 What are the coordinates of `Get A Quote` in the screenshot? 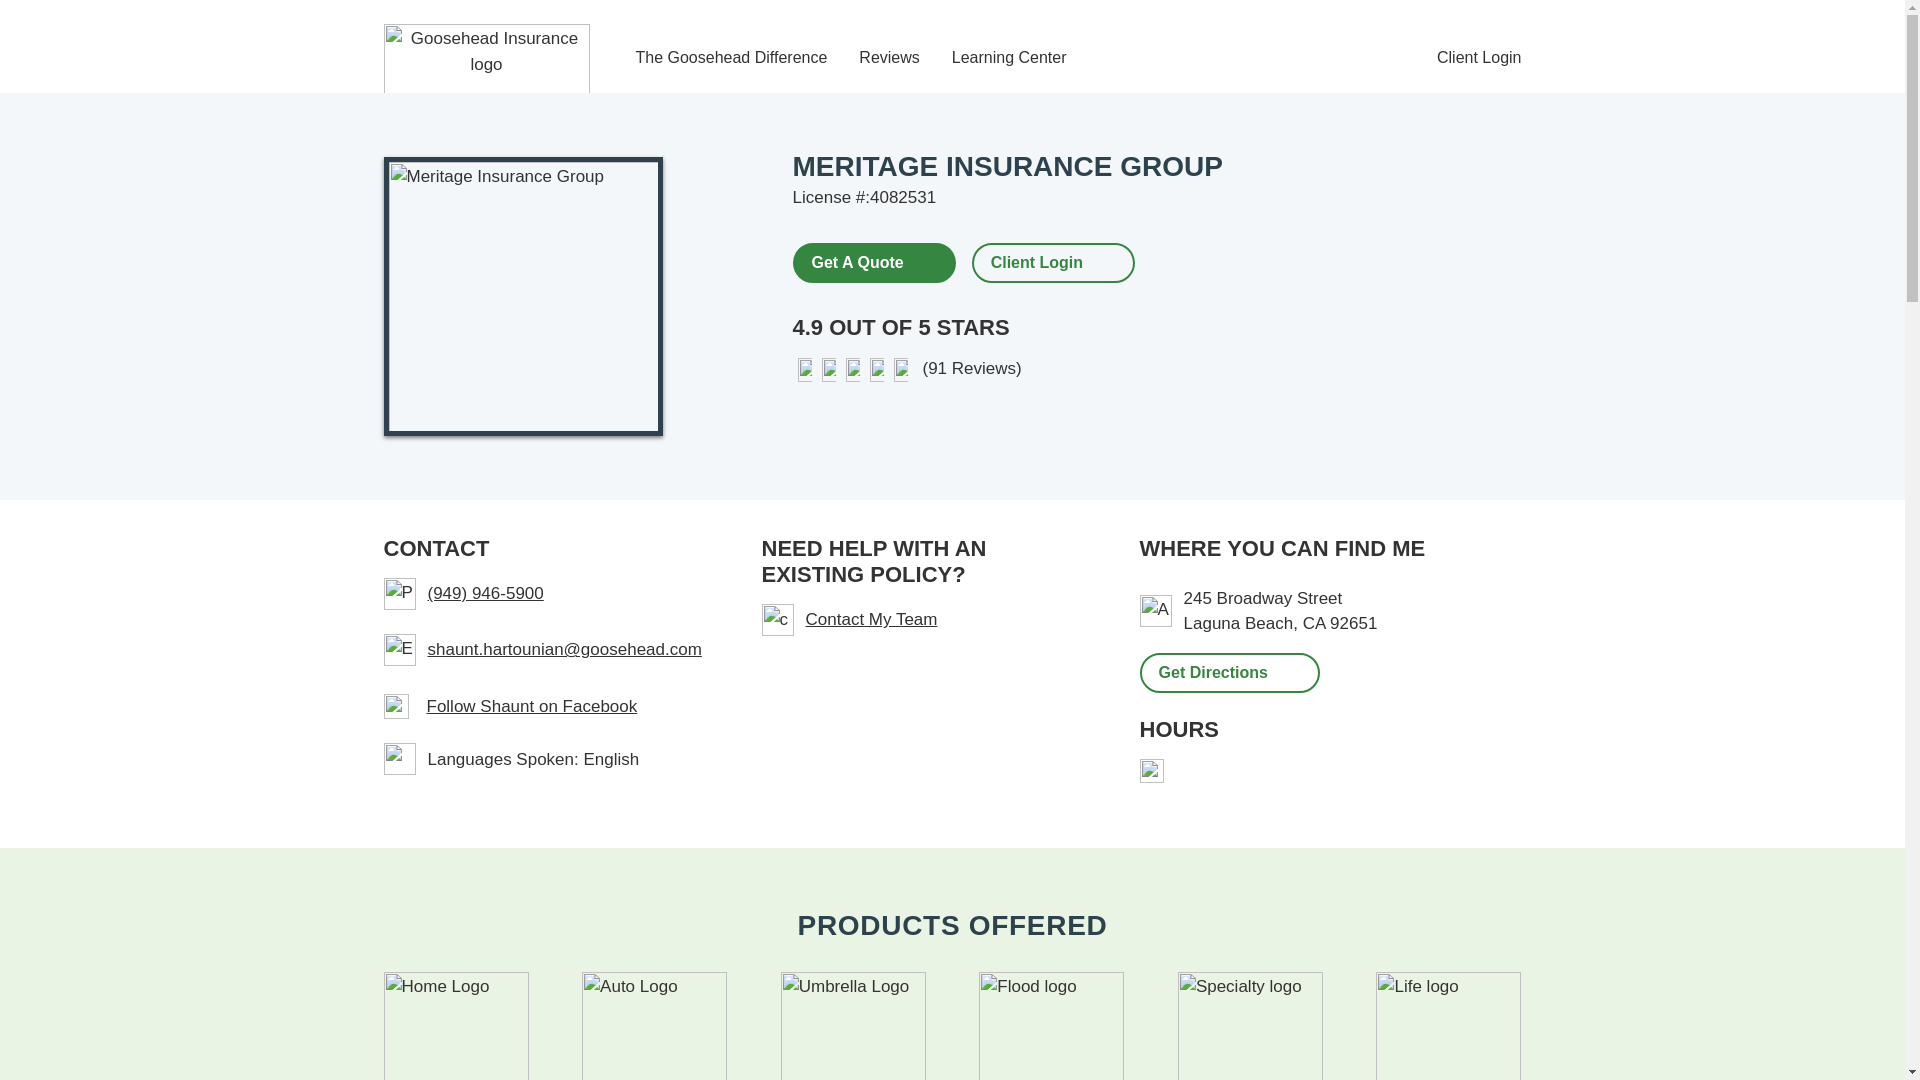 It's located at (872, 261).